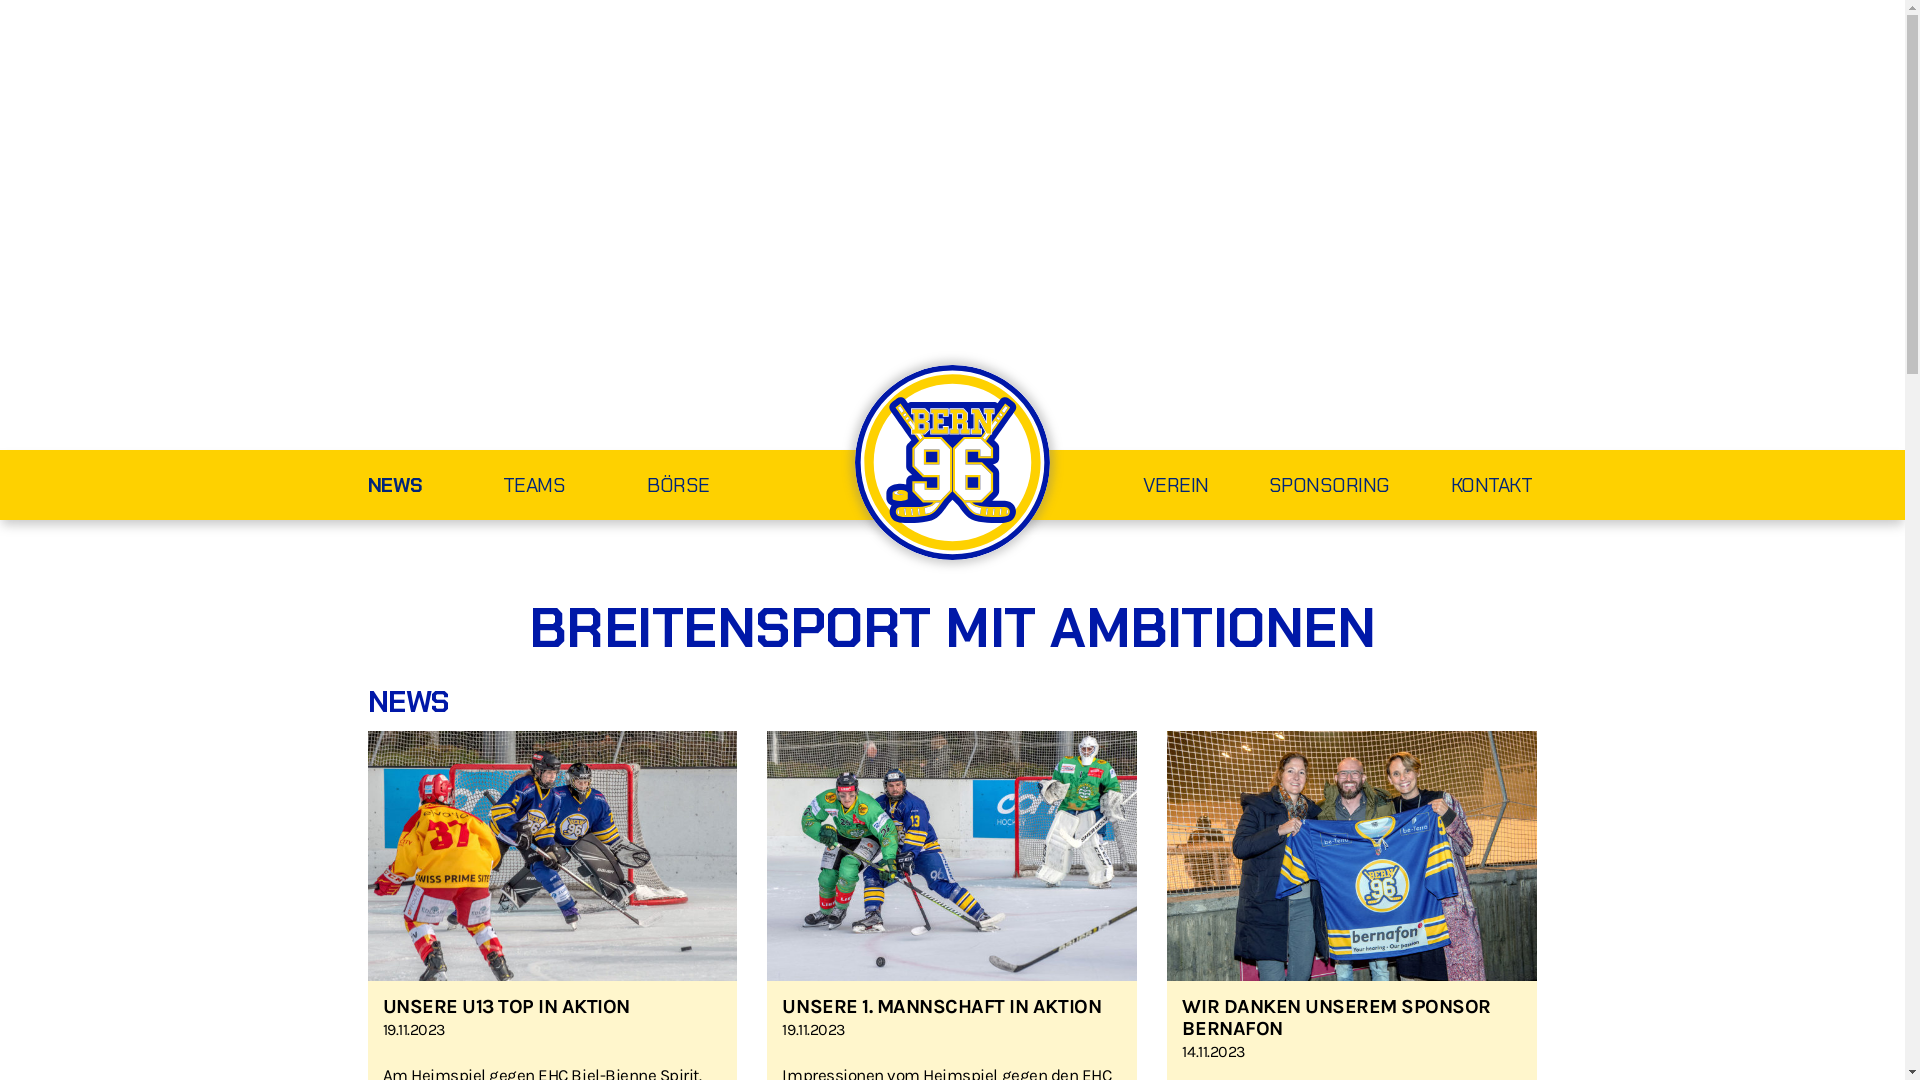 The width and height of the screenshot is (1920, 1080). I want to click on WIR DANKEN UNSEREM SPONSOR BERNAFON, so click(1336, 1018).